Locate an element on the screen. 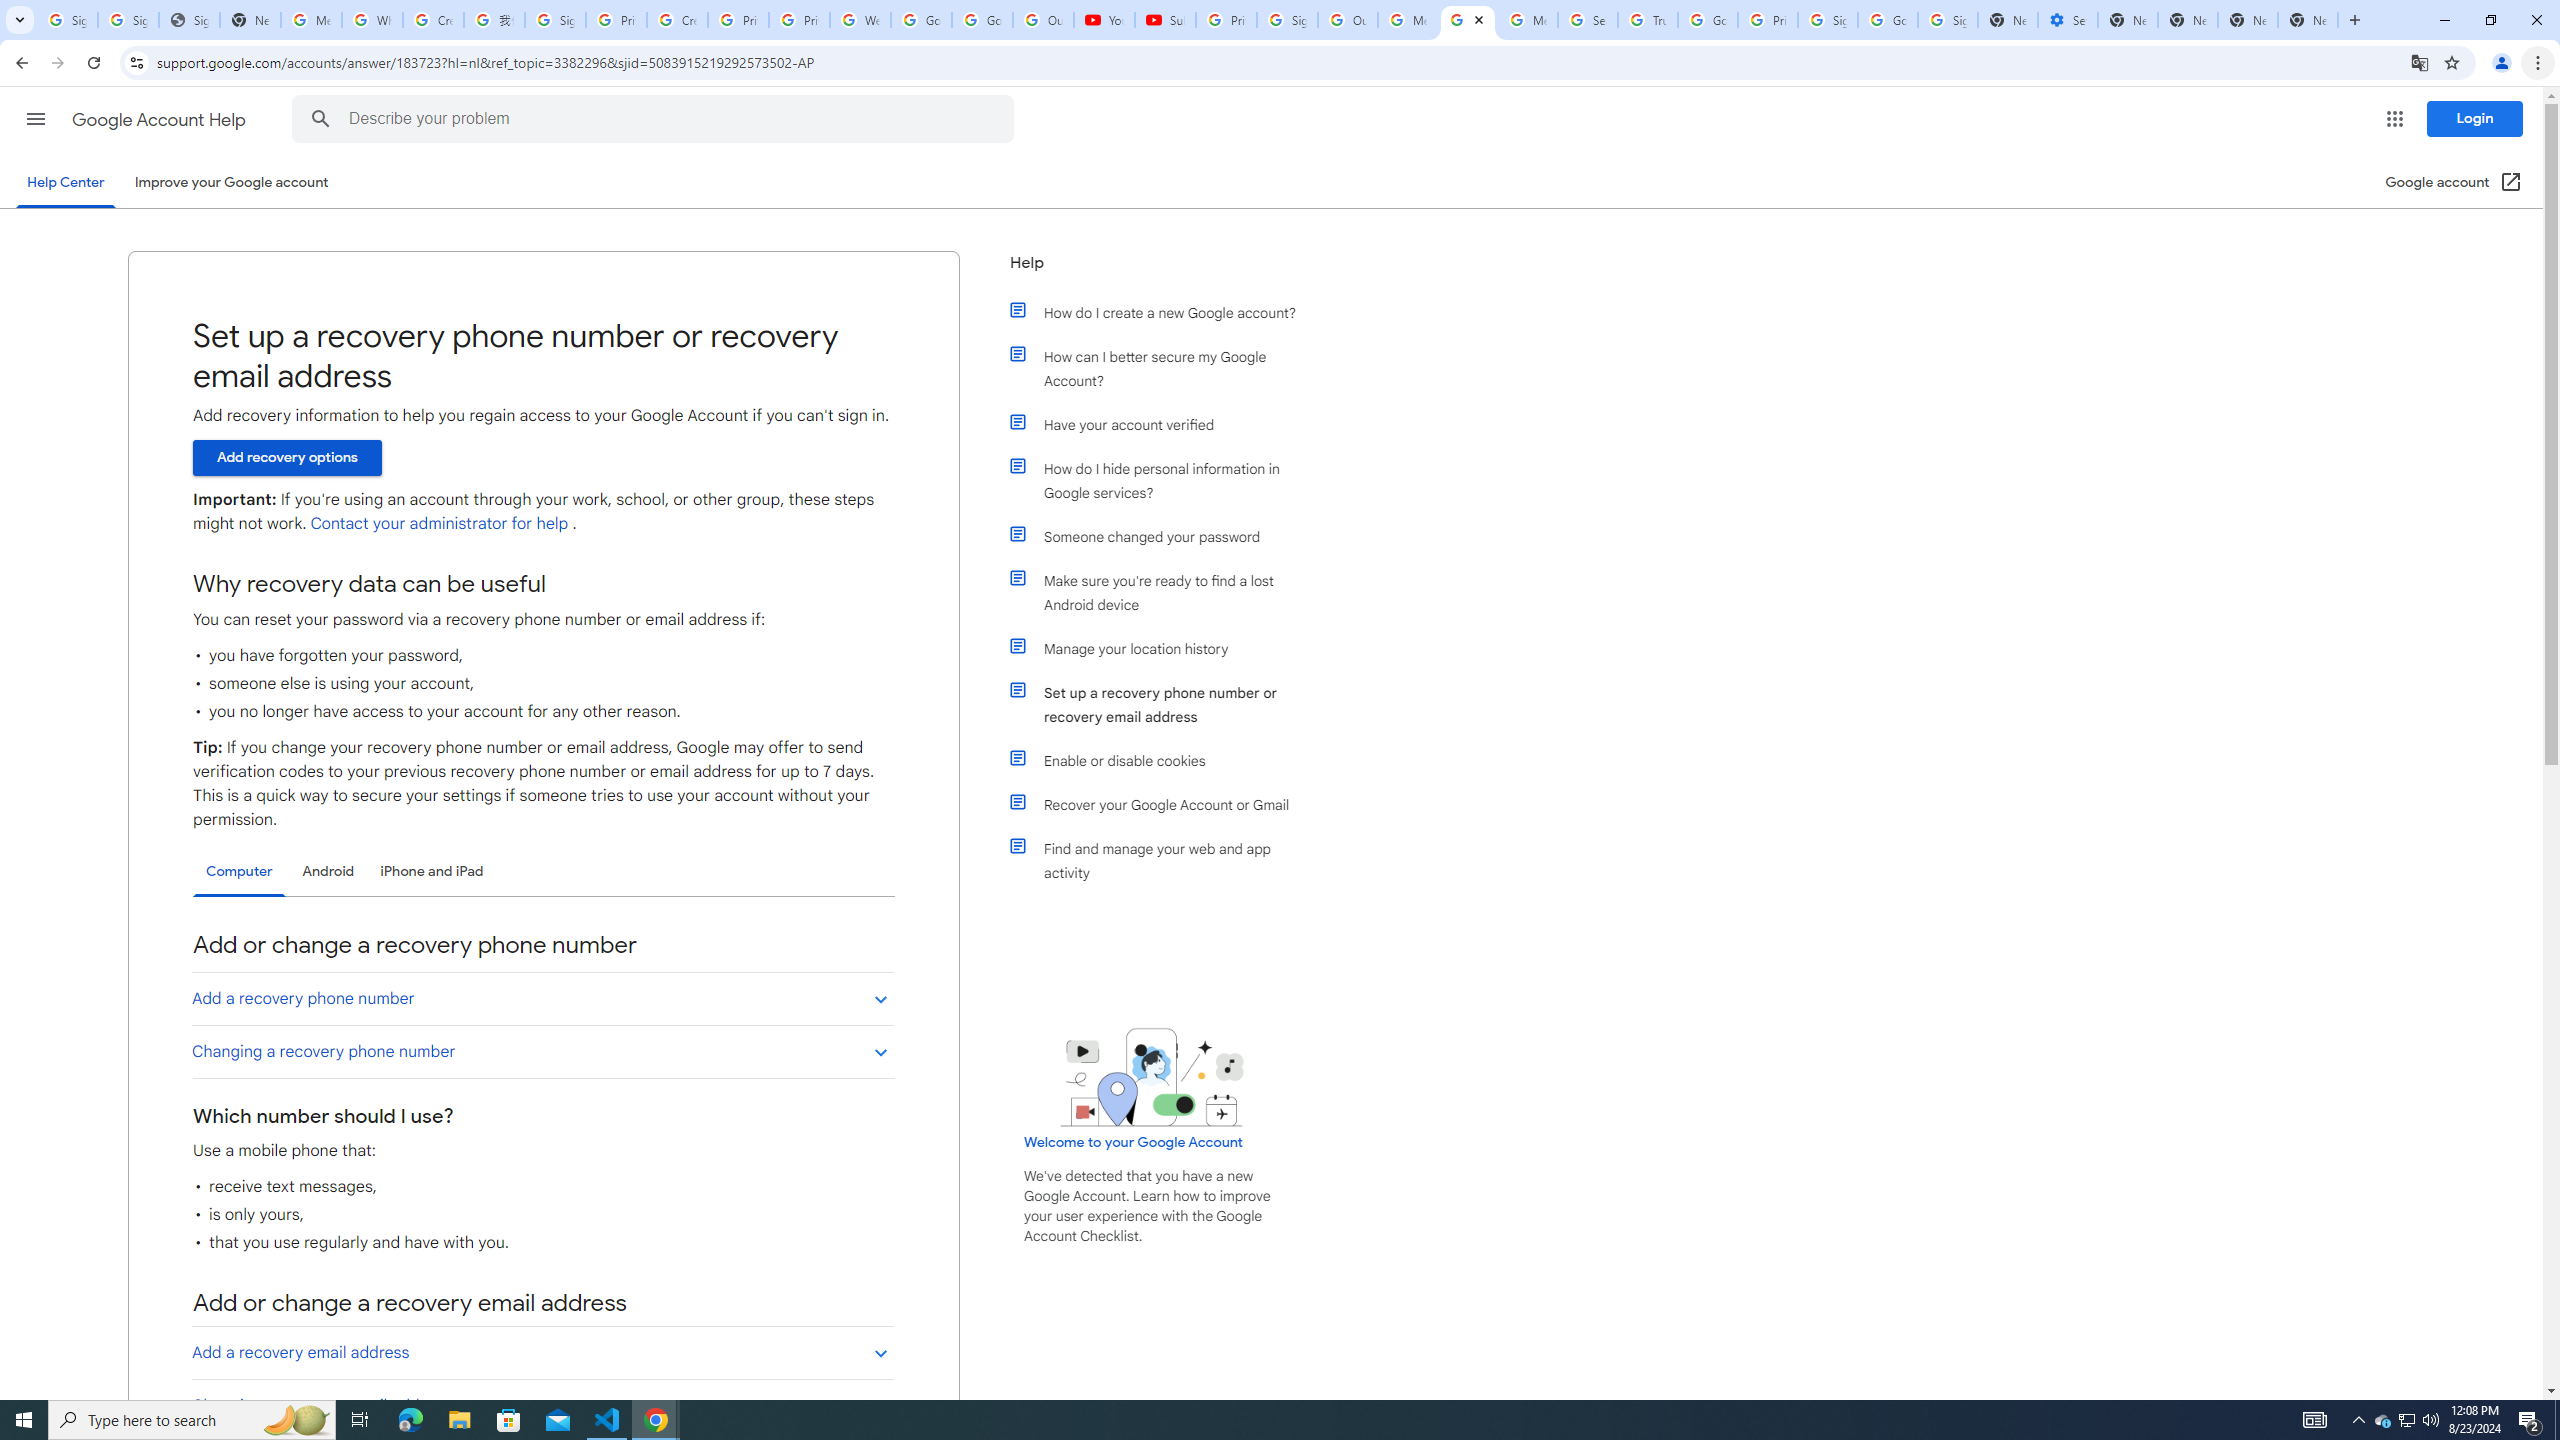 The image size is (2560, 1440). Learning Center home page image is located at coordinates (1152, 1076).